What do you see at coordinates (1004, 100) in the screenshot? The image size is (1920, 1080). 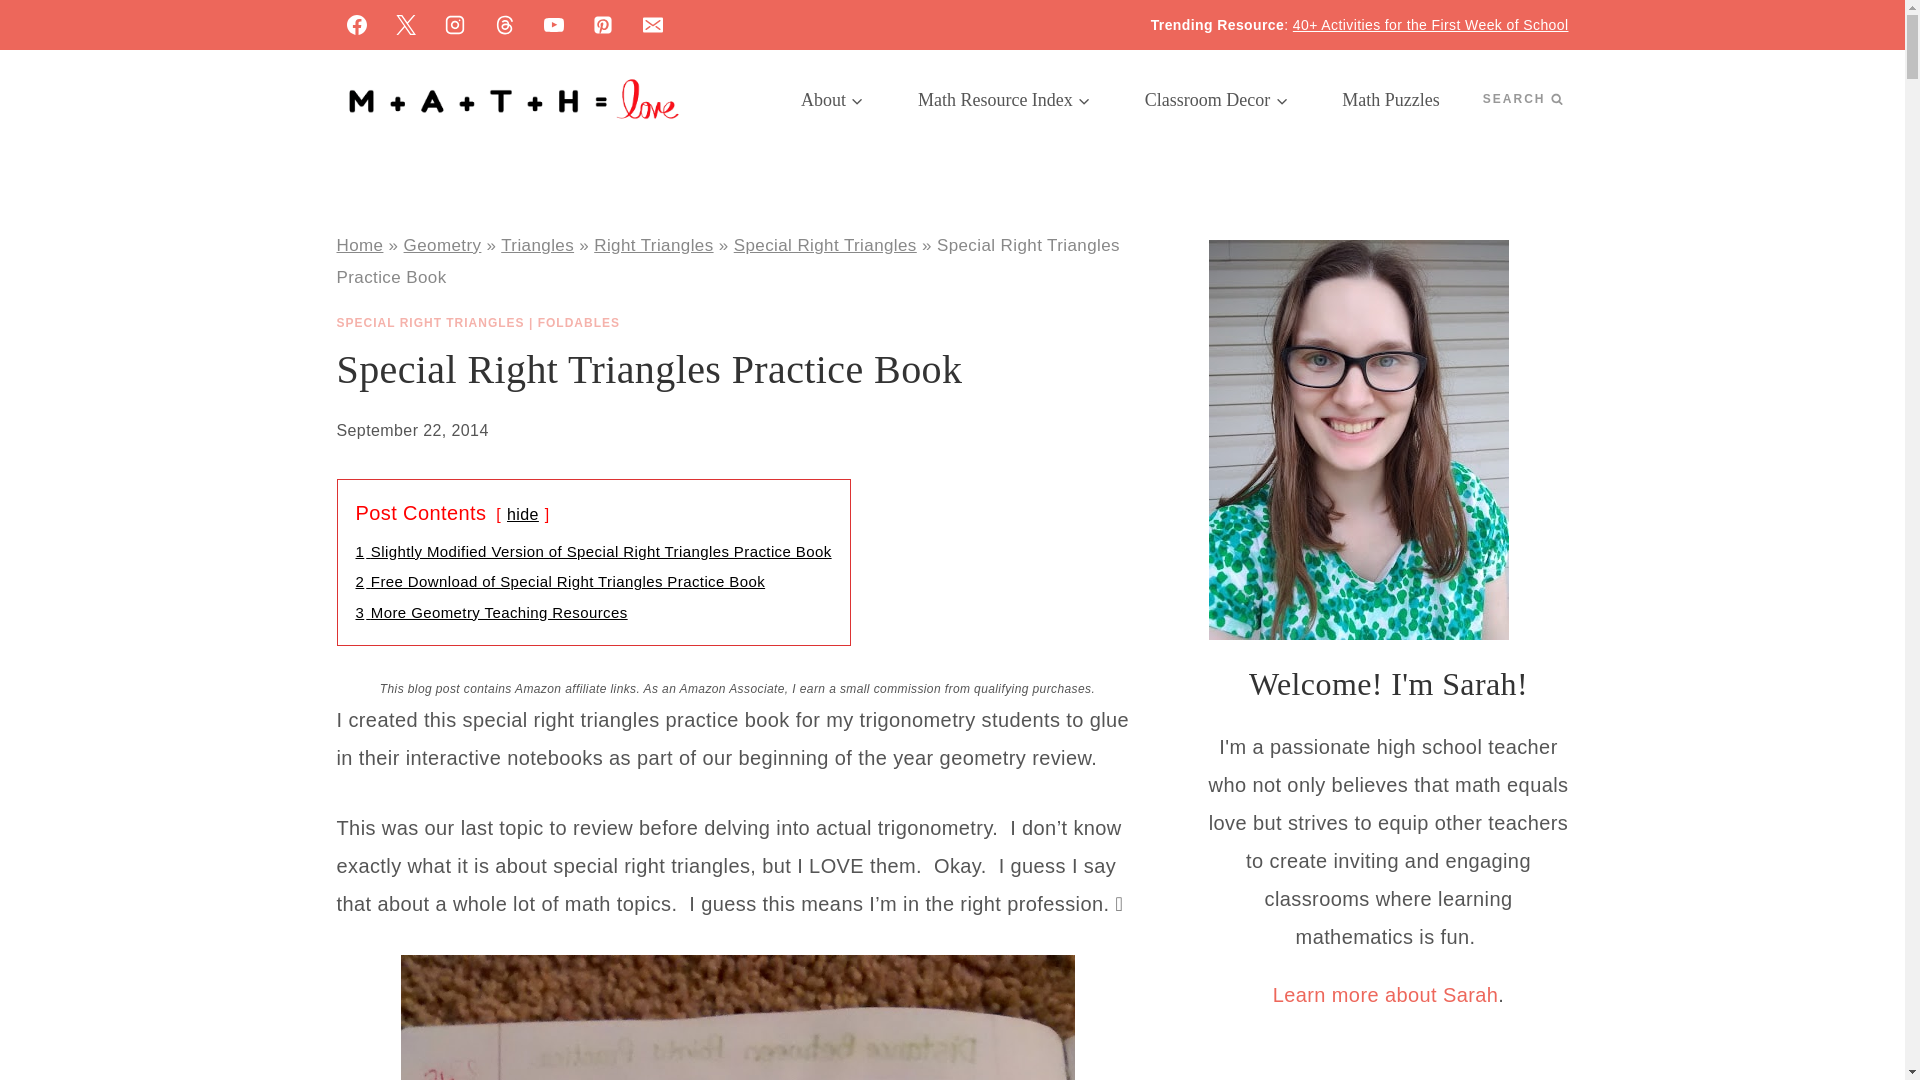 I see `Math Resource Index` at bounding box center [1004, 100].